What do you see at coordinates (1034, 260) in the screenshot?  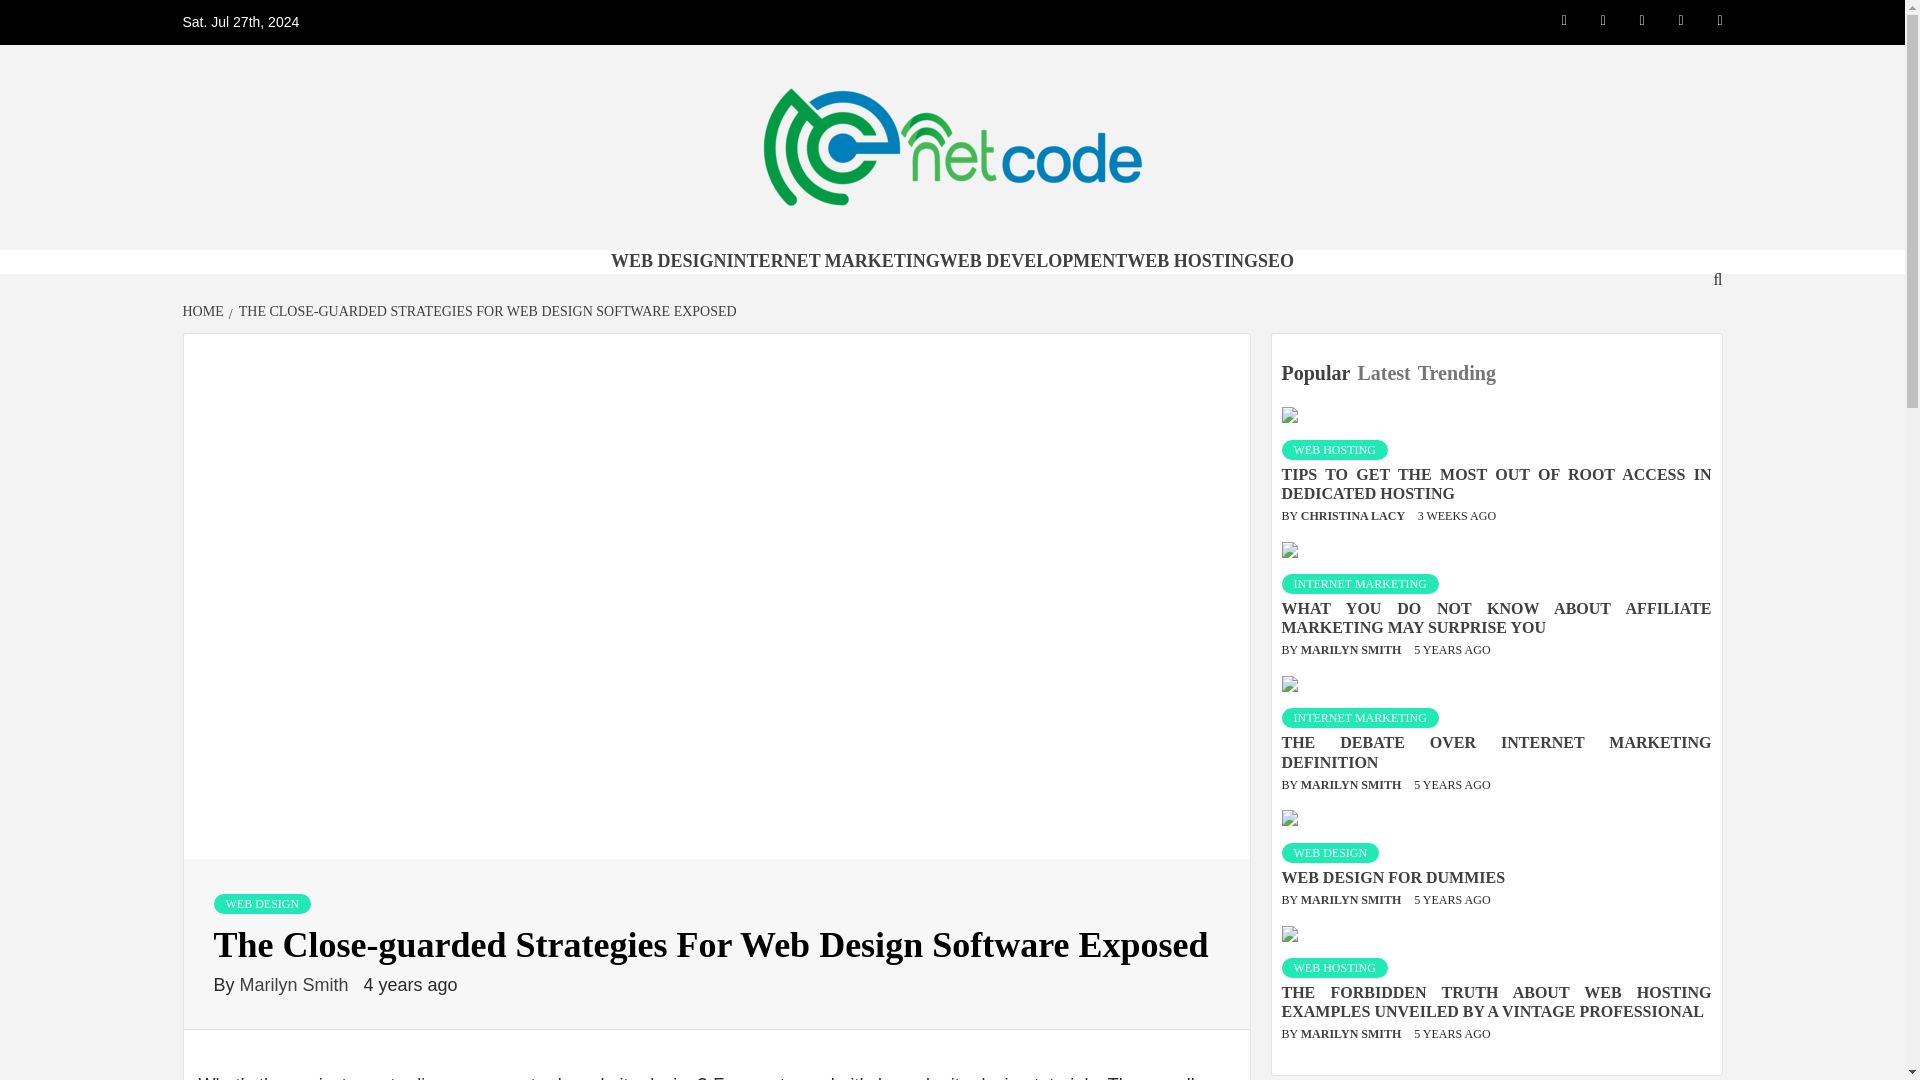 I see `WEB DEVELOPMENT` at bounding box center [1034, 260].